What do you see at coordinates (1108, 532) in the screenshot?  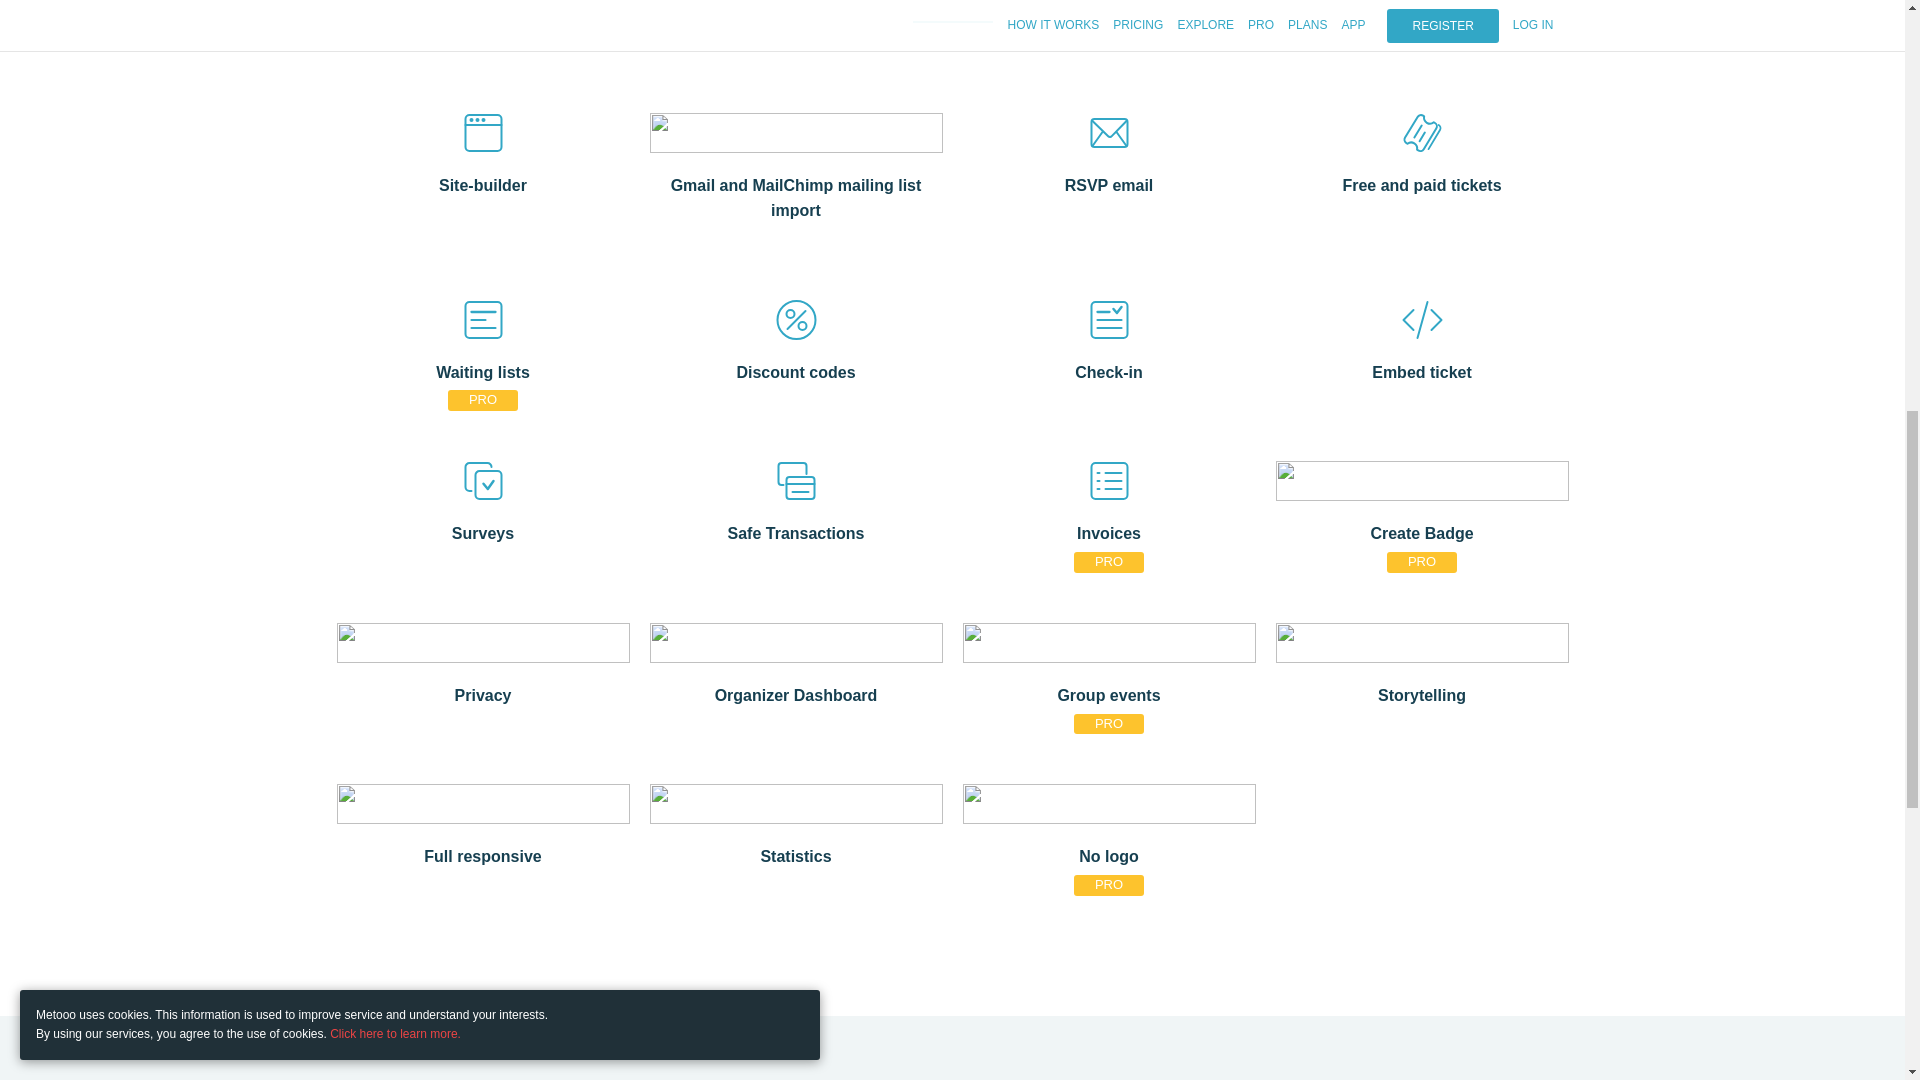 I see `Invoices` at bounding box center [1108, 532].